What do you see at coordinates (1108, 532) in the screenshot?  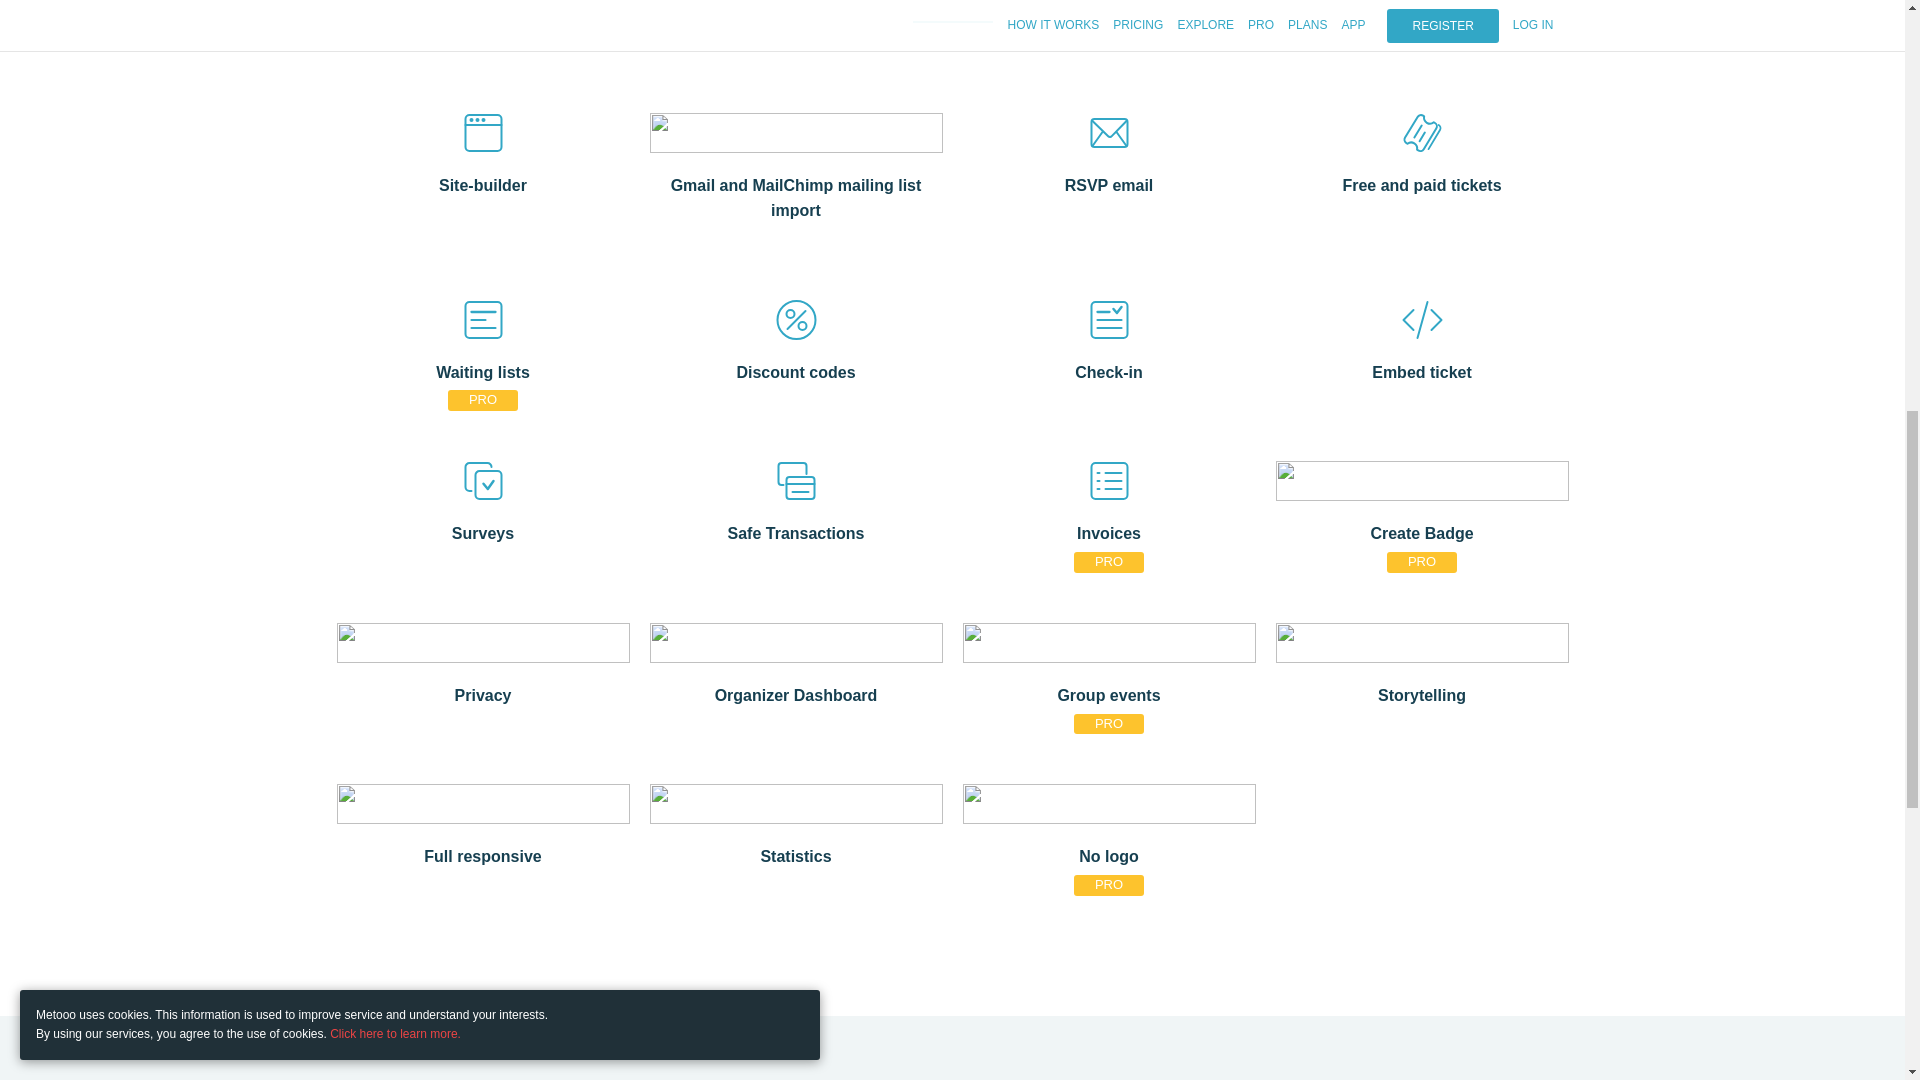 I see `Invoices` at bounding box center [1108, 532].